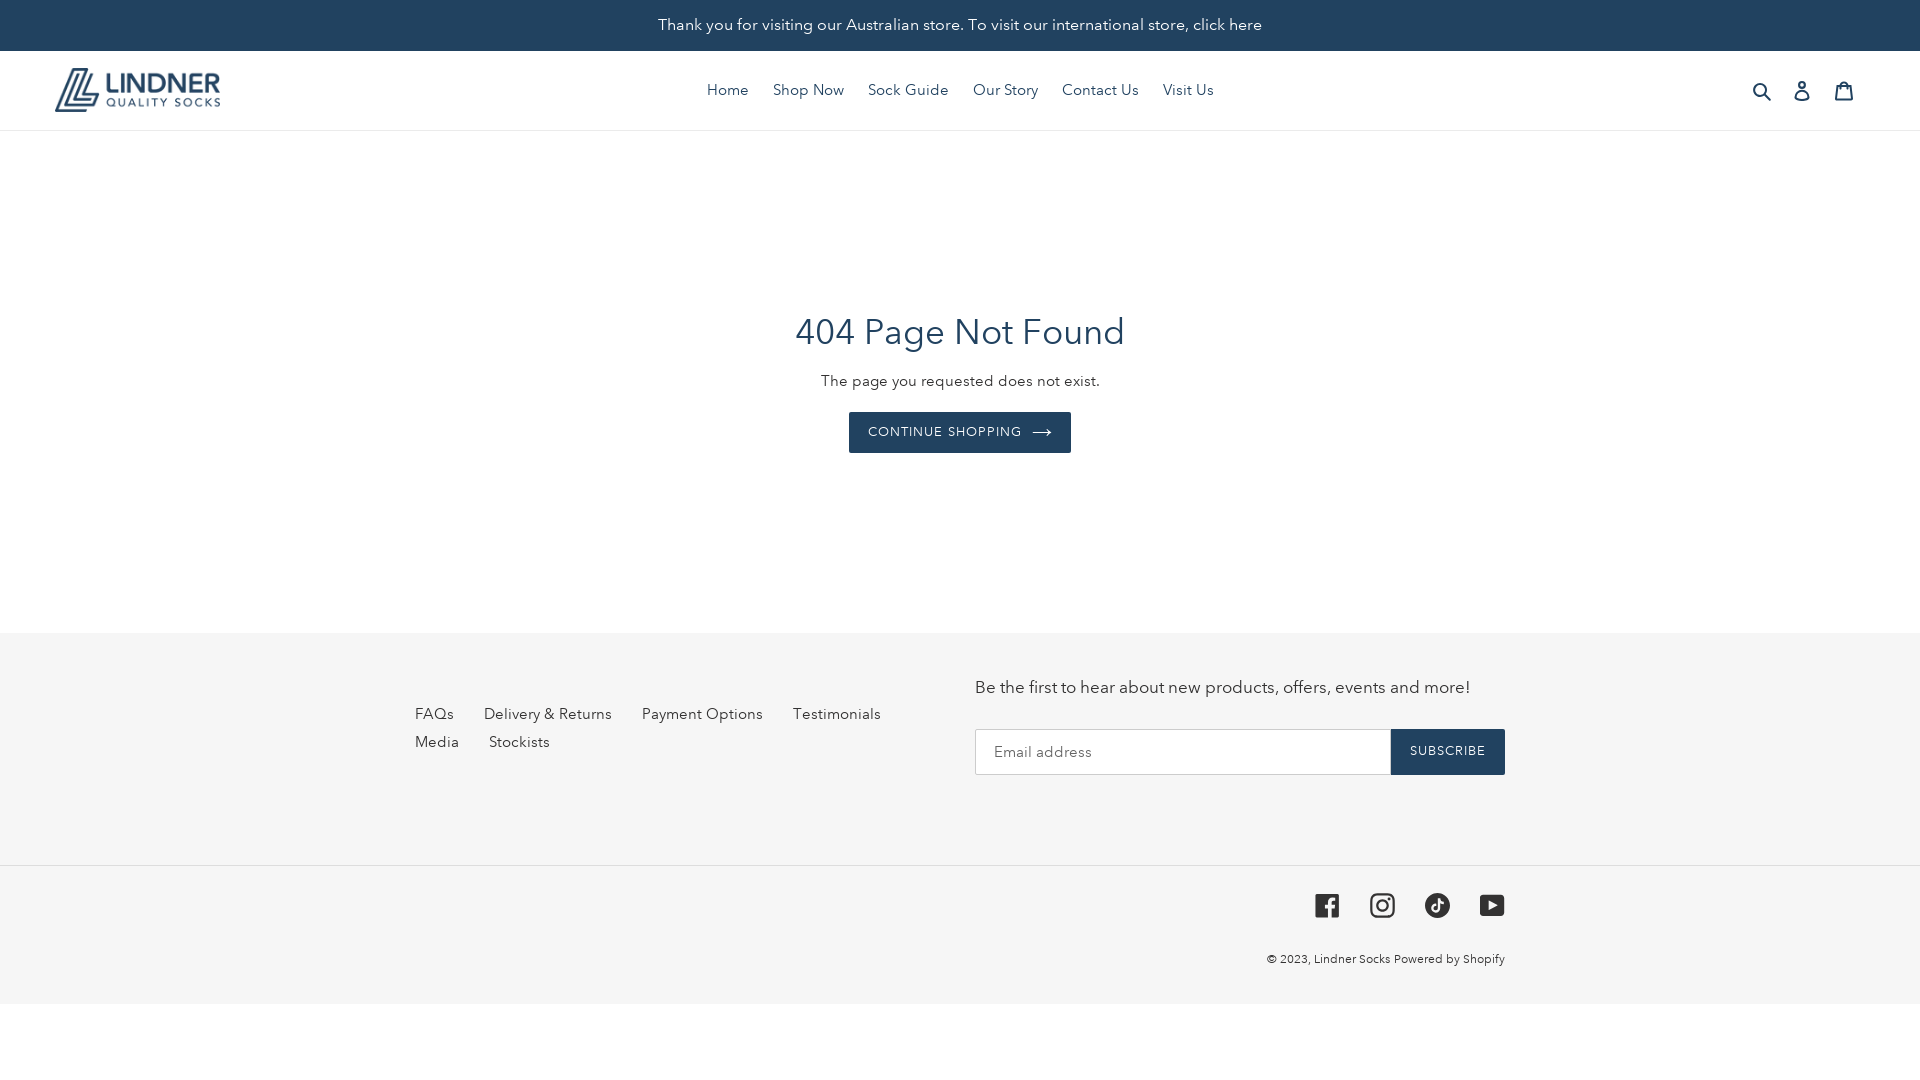  What do you see at coordinates (1450, 960) in the screenshot?
I see `Powered by Shopify` at bounding box center [1450, 960].